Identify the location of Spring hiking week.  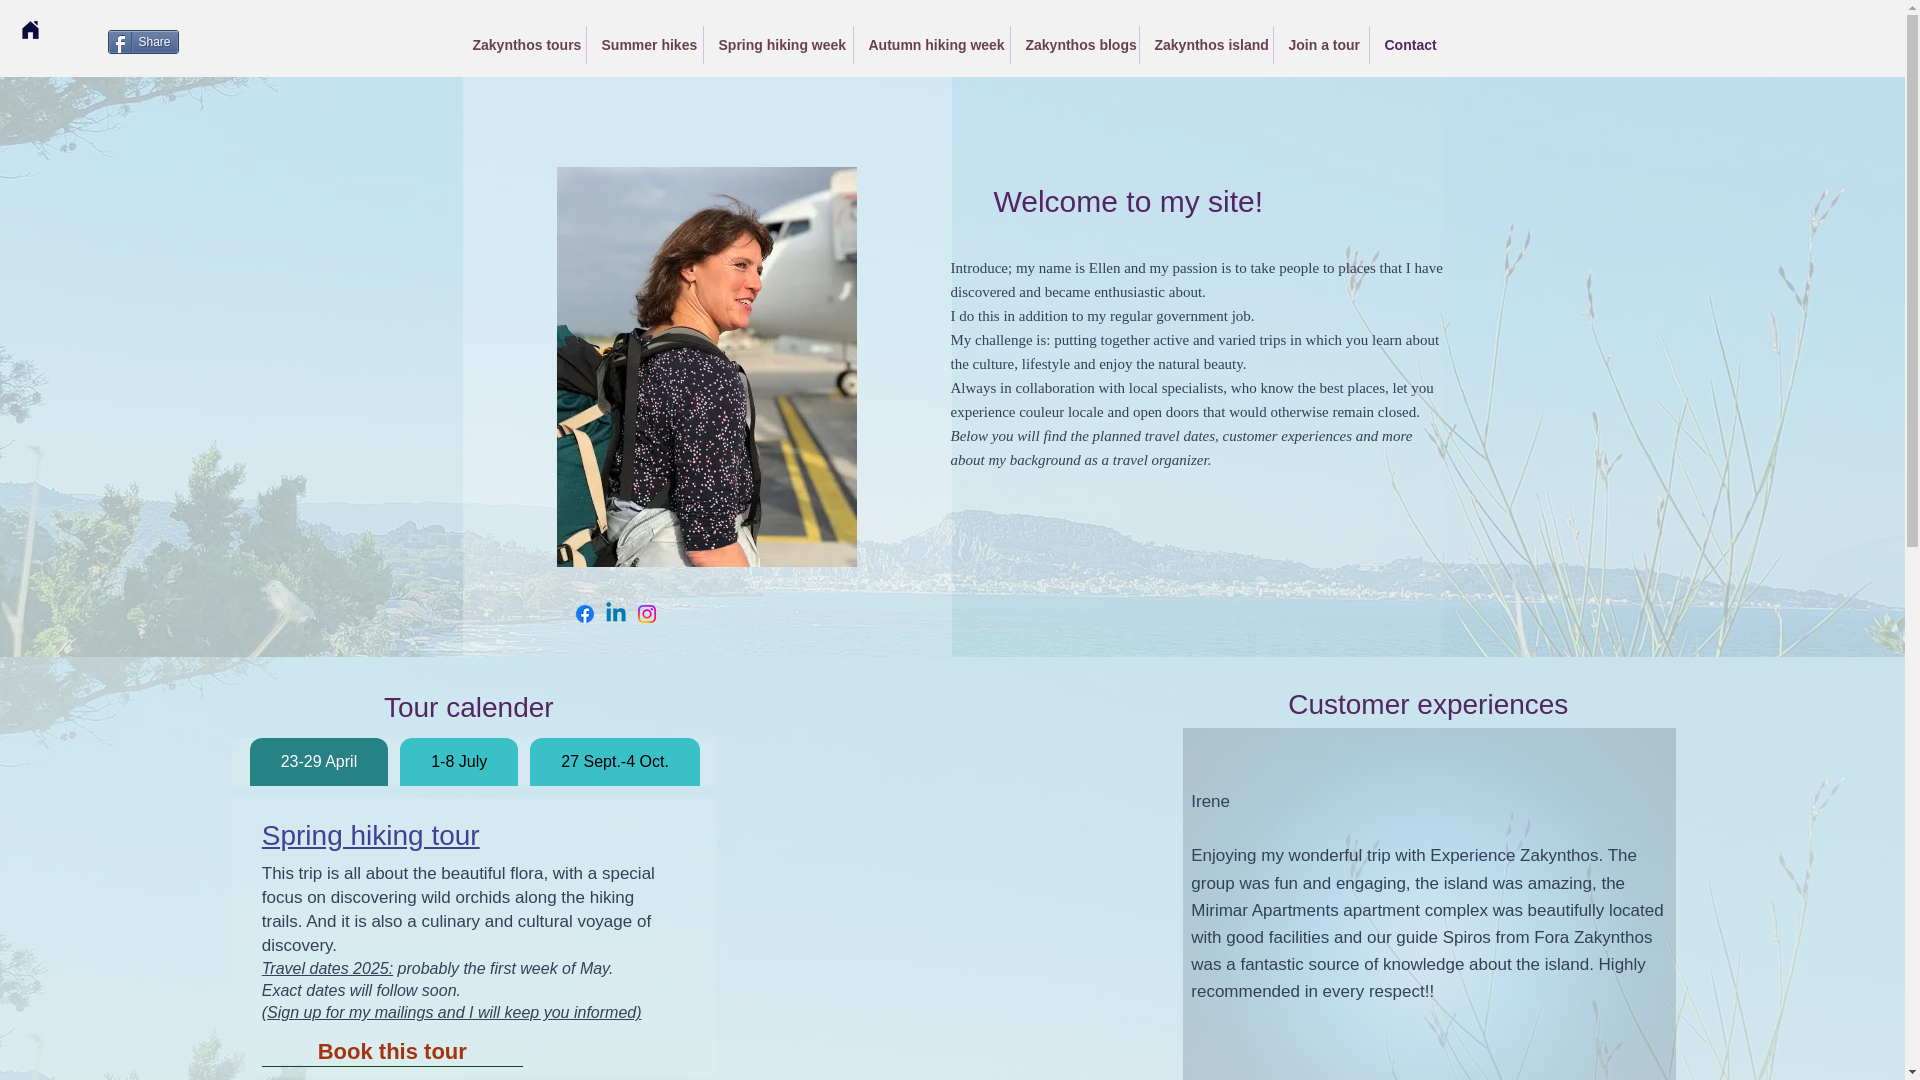
(778, 44).